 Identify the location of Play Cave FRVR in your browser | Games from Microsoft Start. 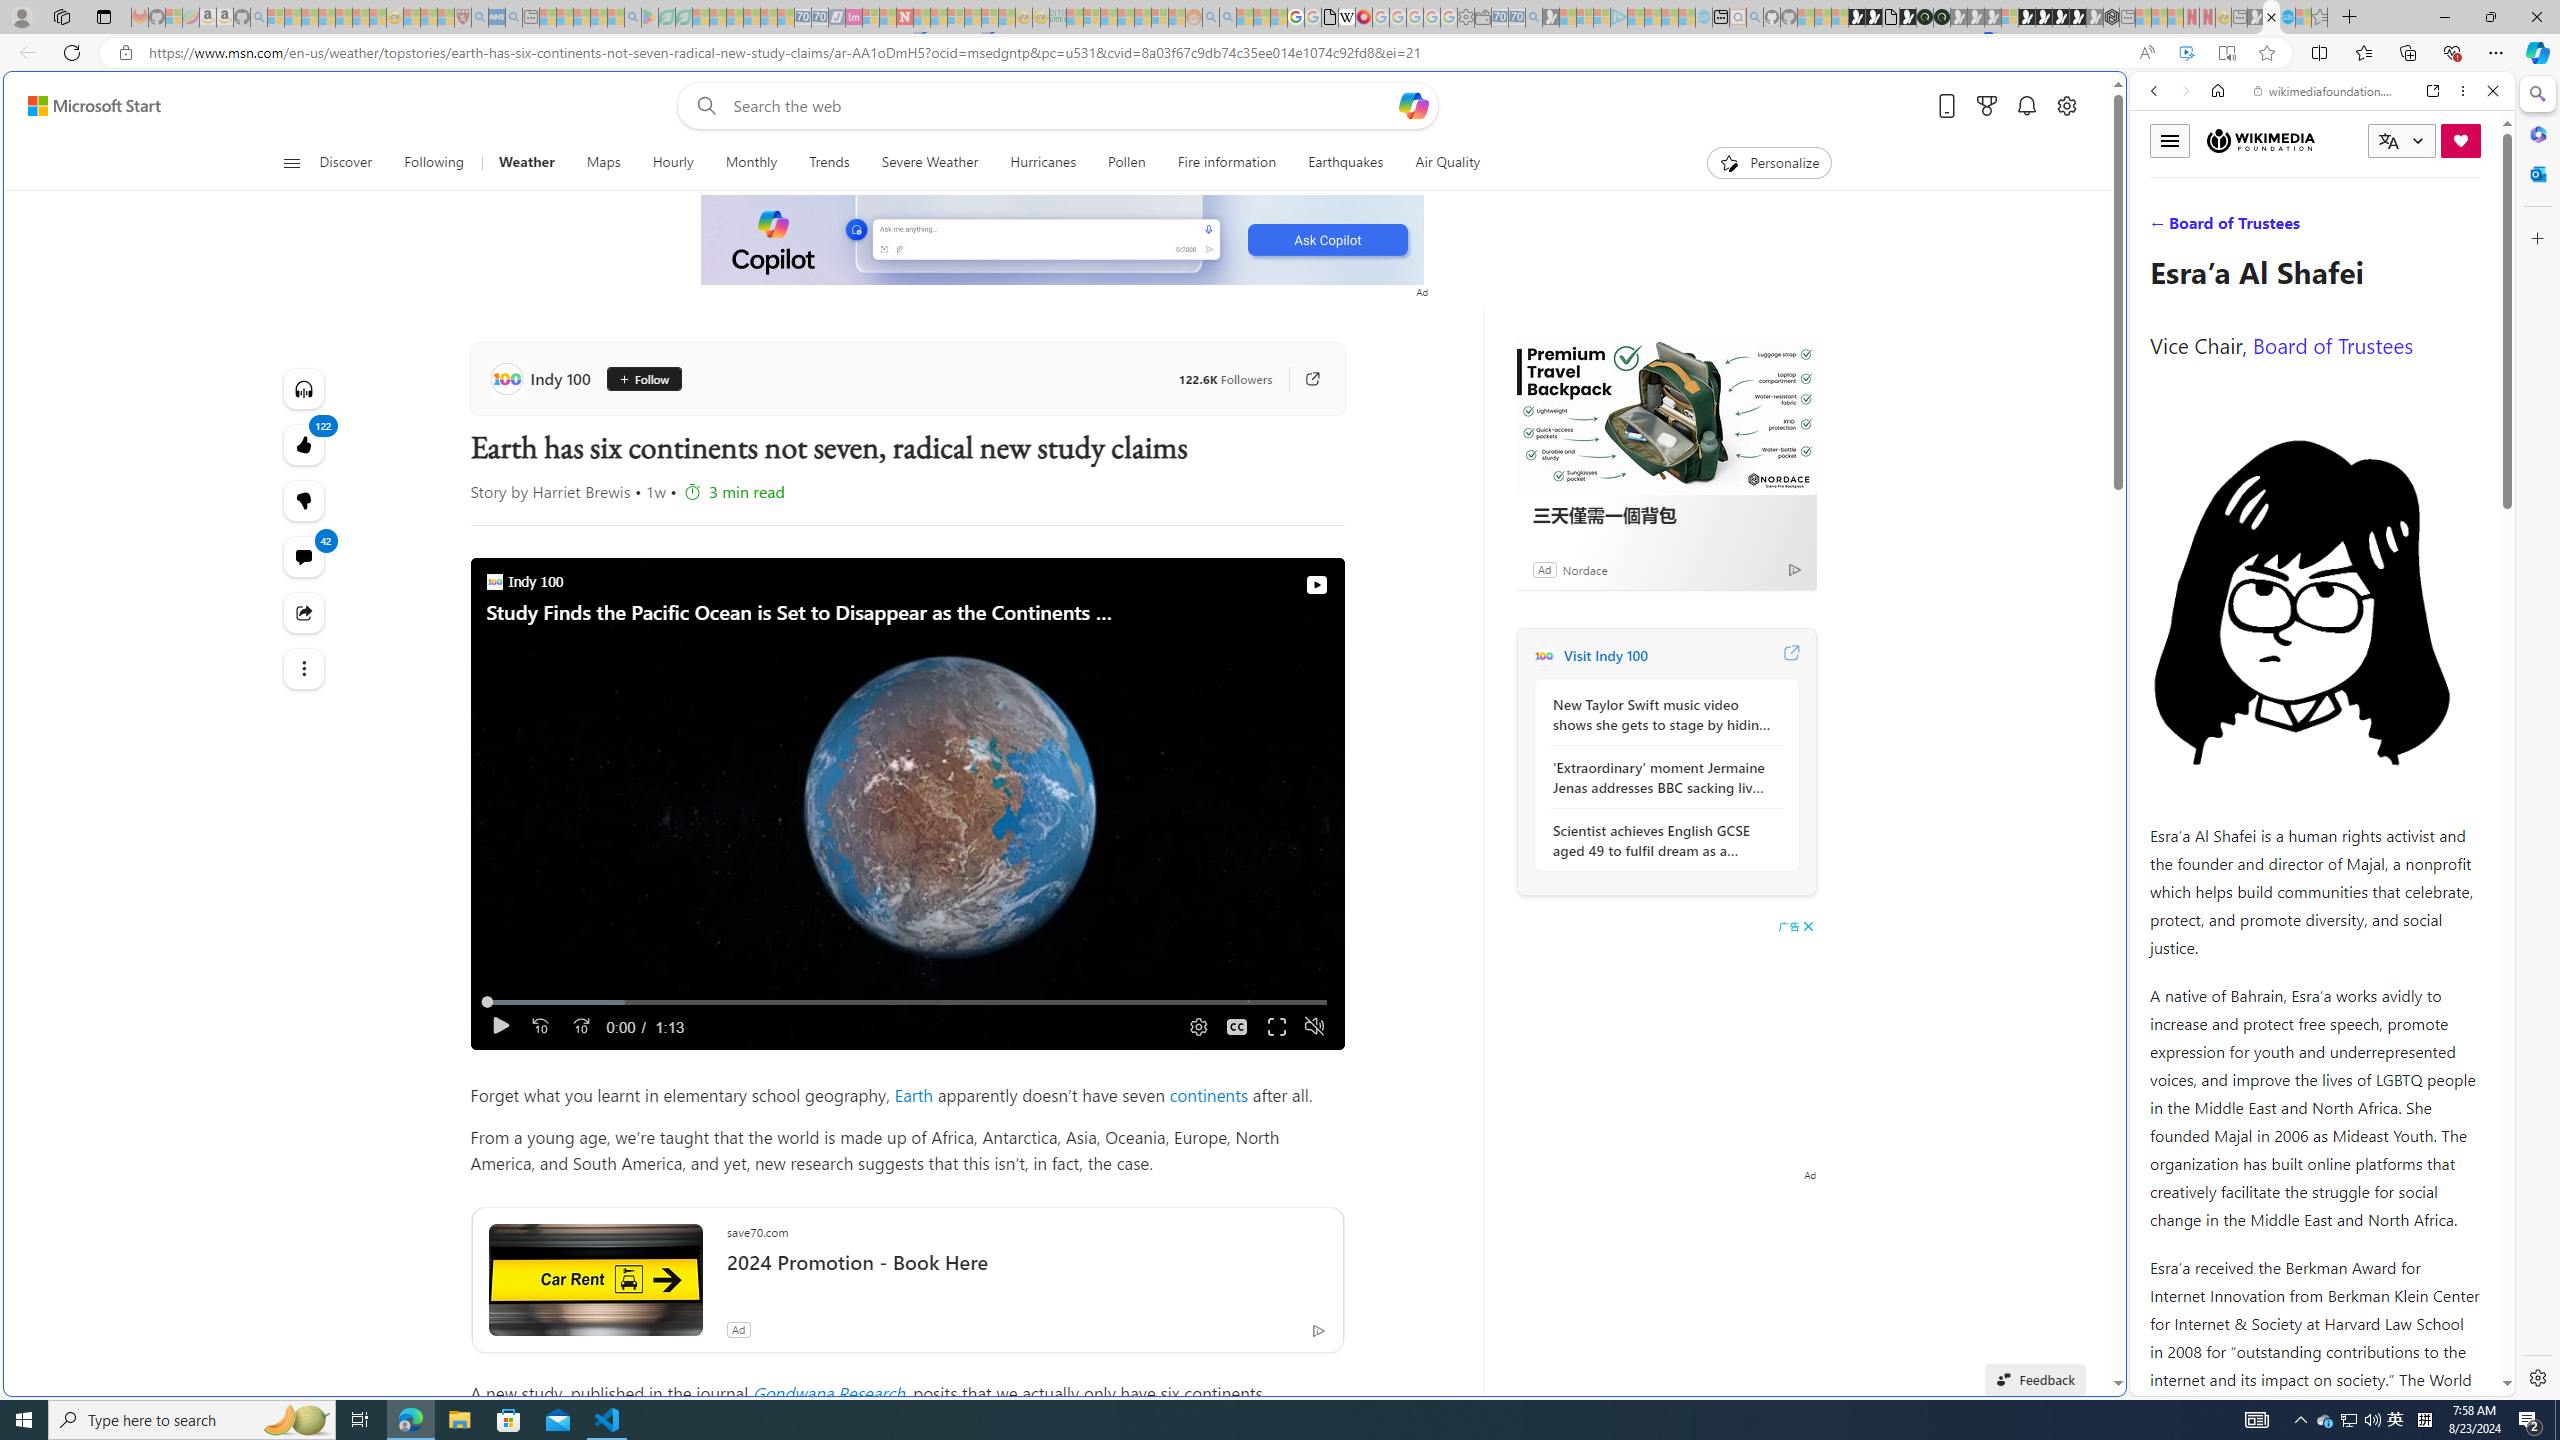
(1622, 426).